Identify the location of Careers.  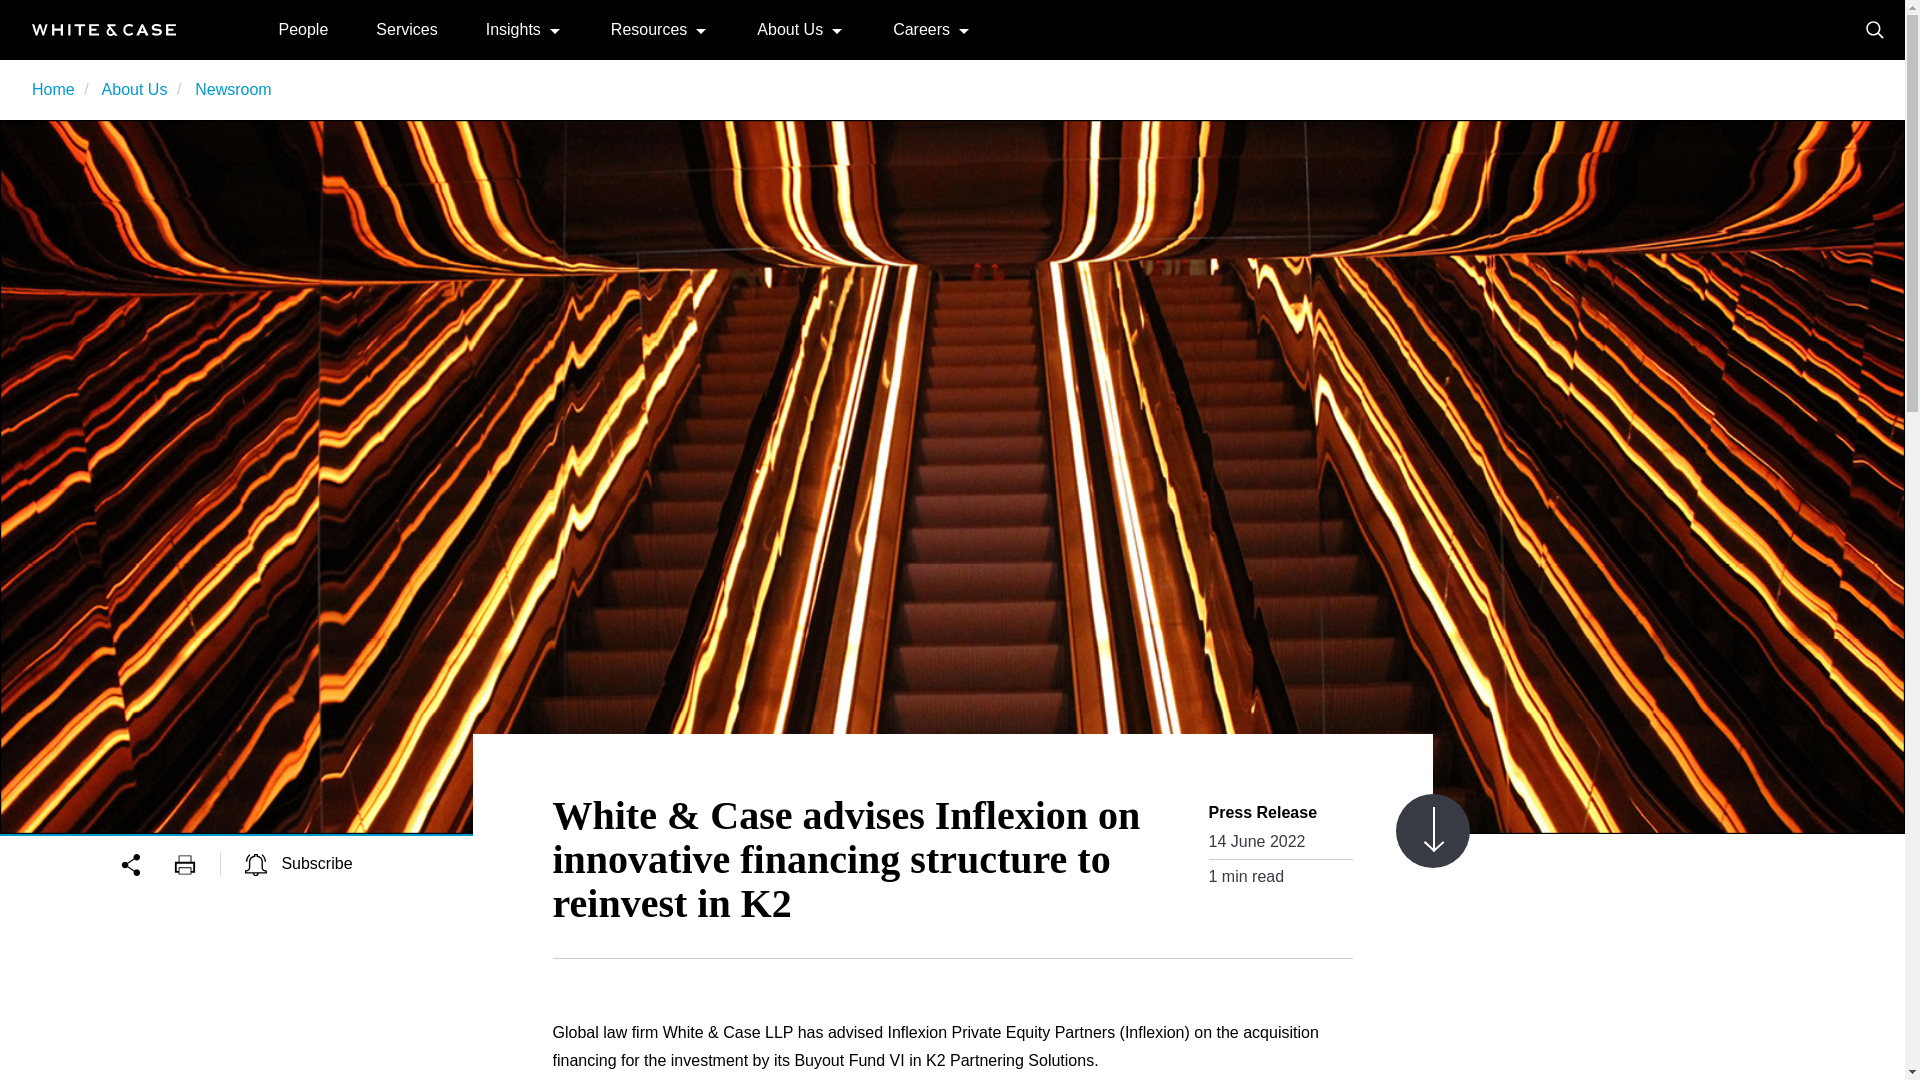
(921, 28).